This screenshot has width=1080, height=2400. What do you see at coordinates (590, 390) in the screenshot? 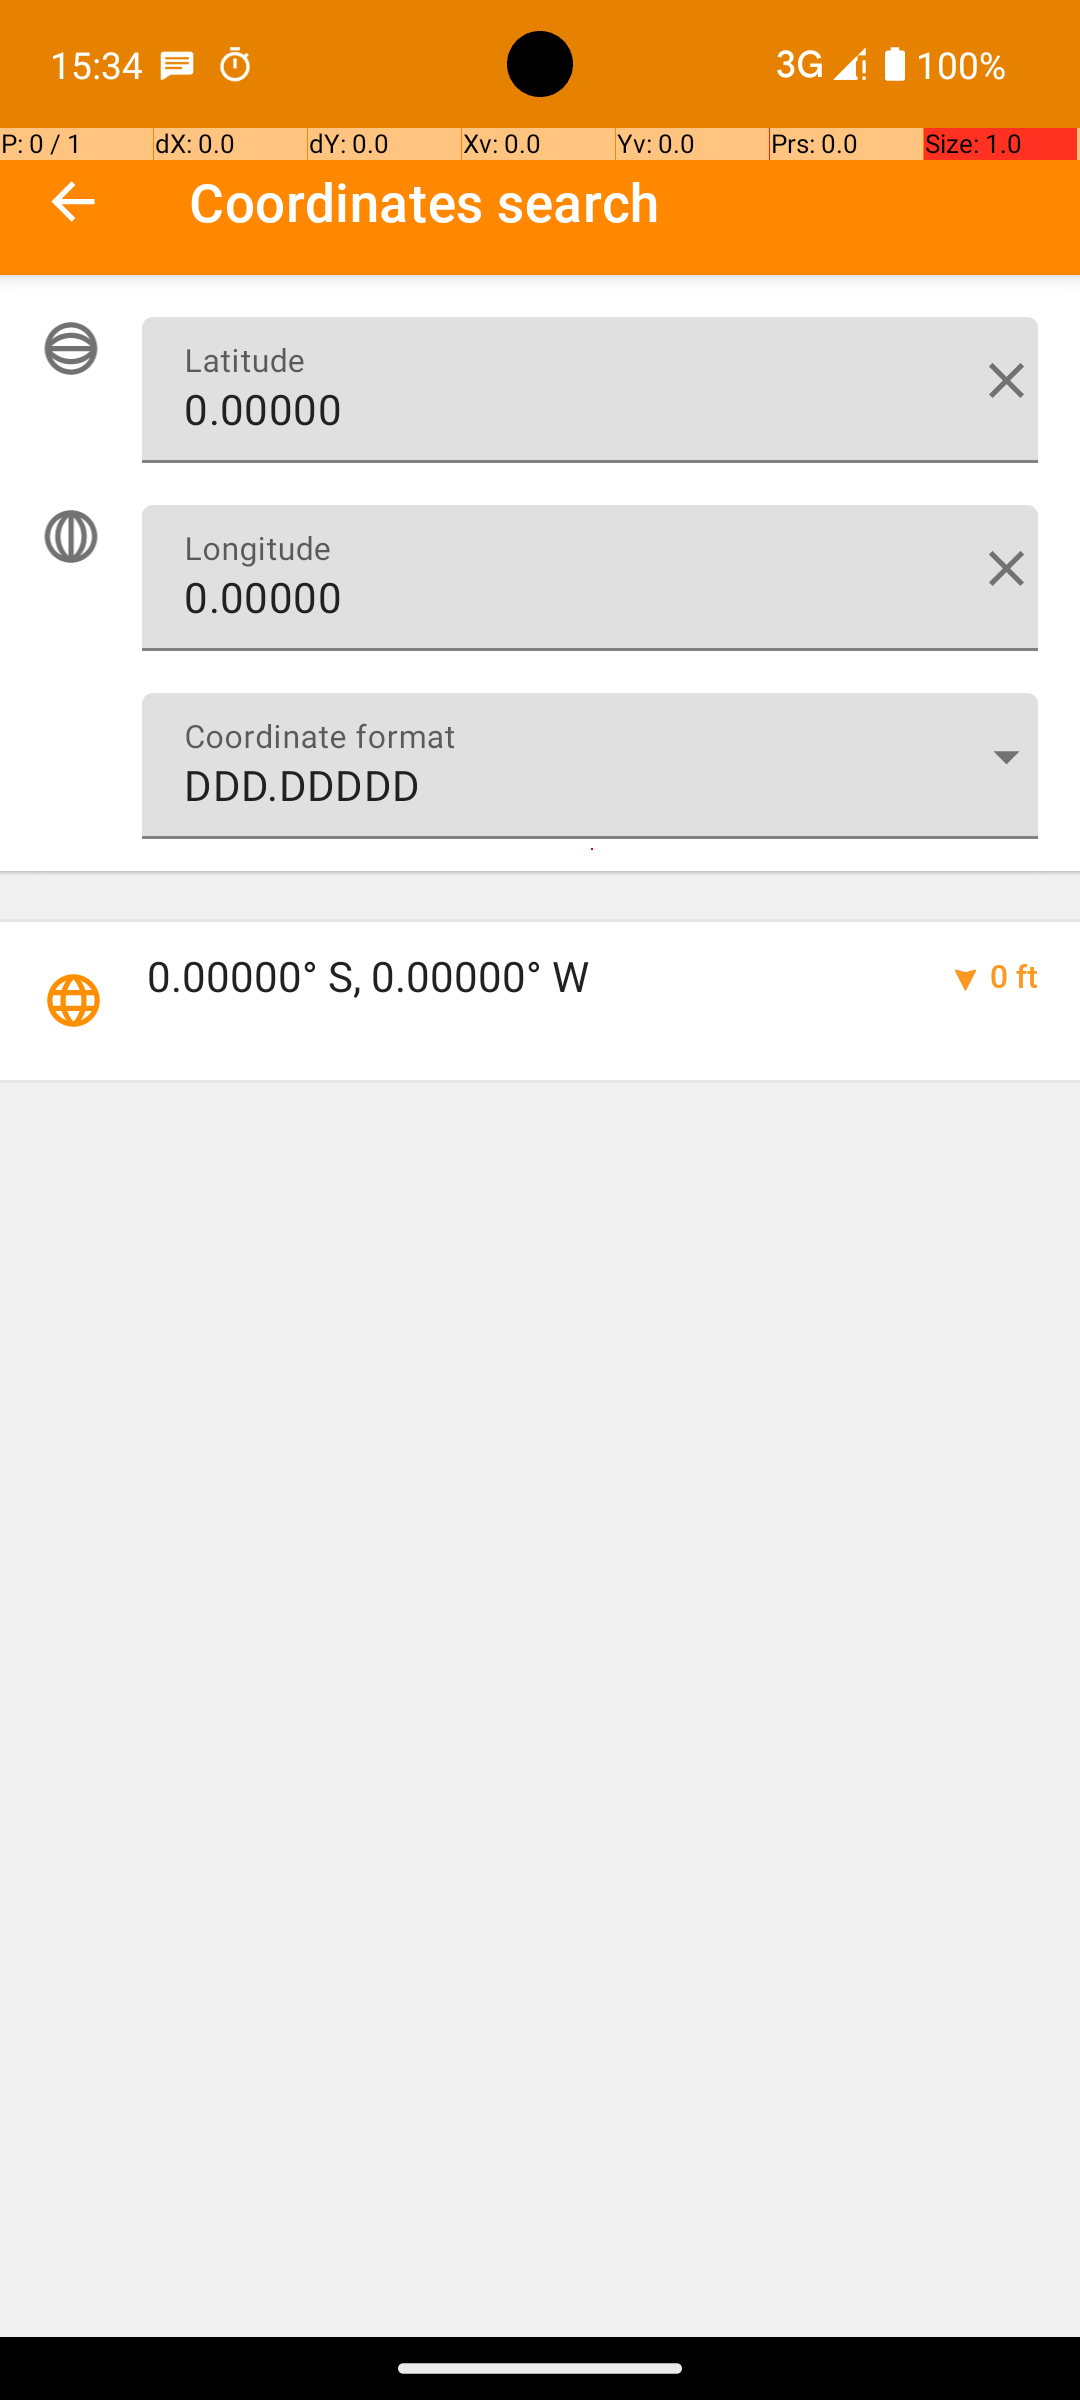
I see `0.00000` at bounding box center [590, 390].